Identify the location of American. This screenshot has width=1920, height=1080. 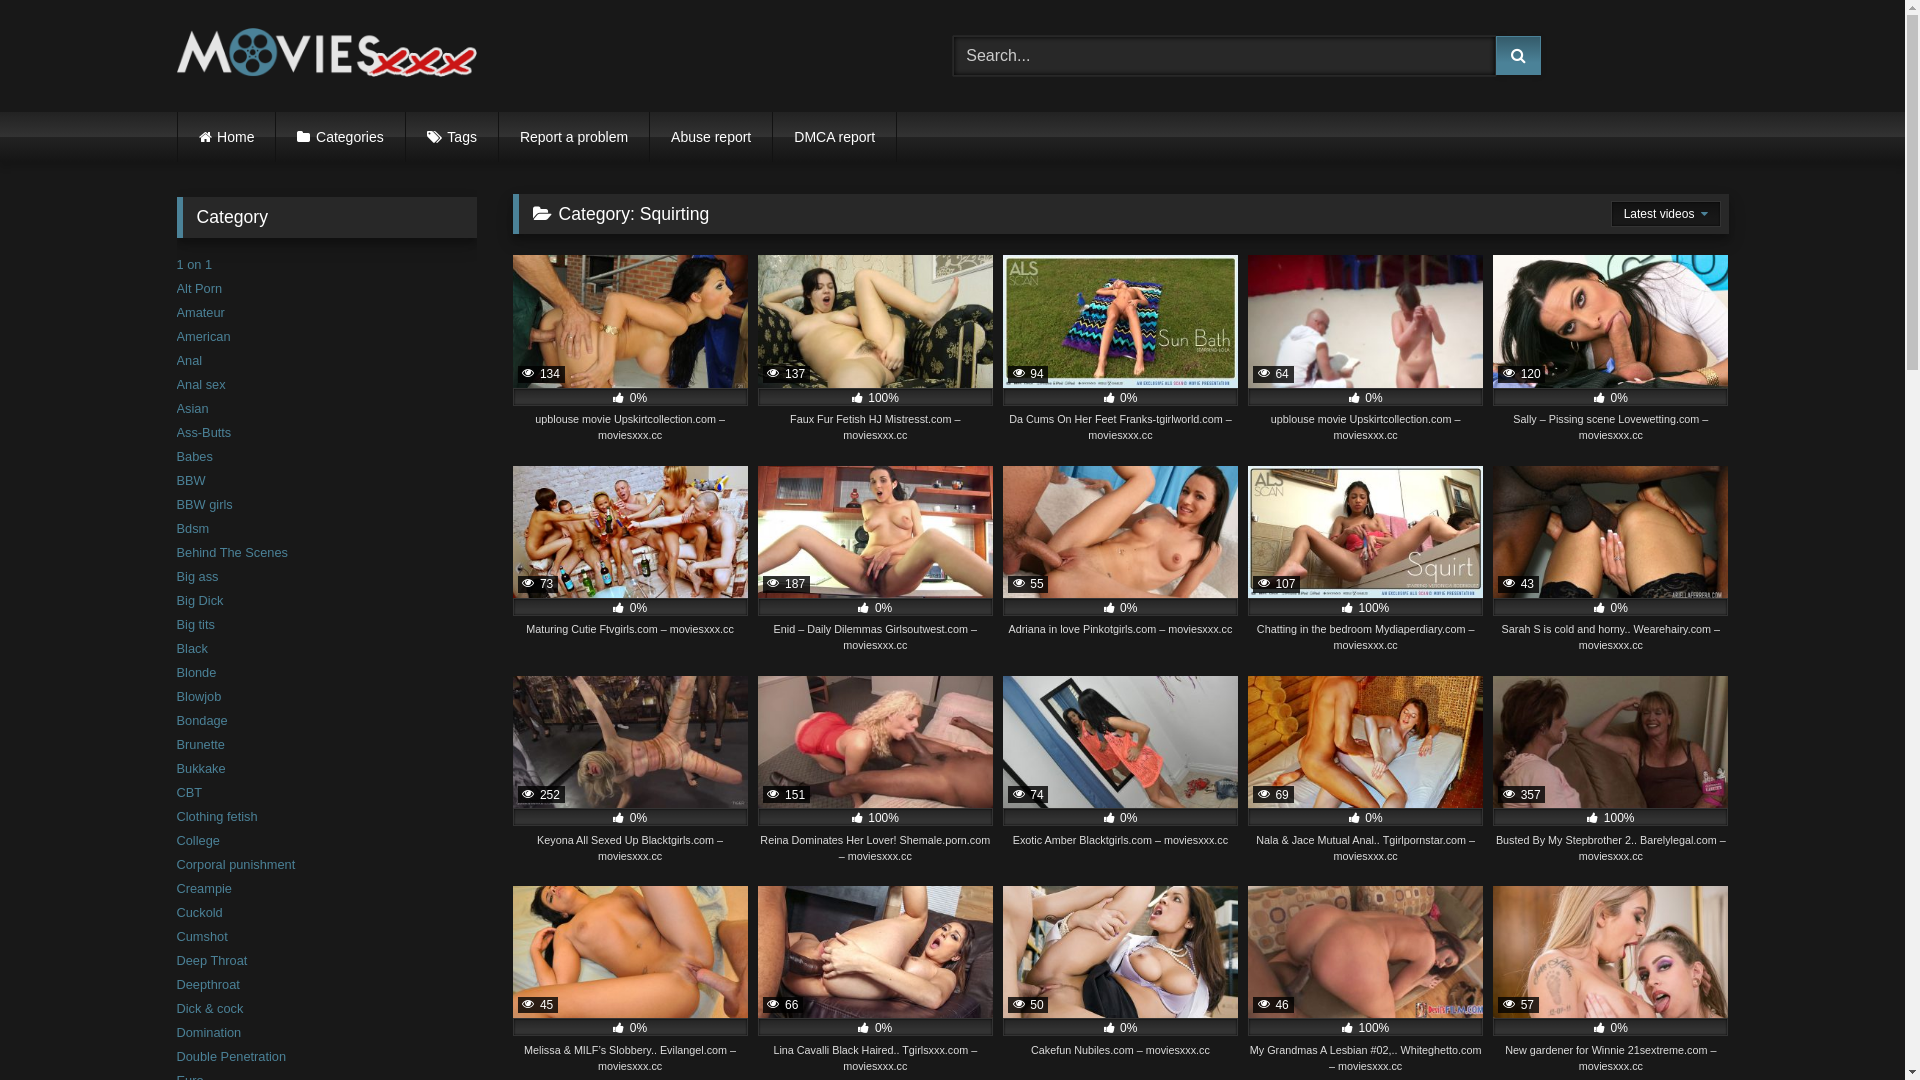
(203, 336).